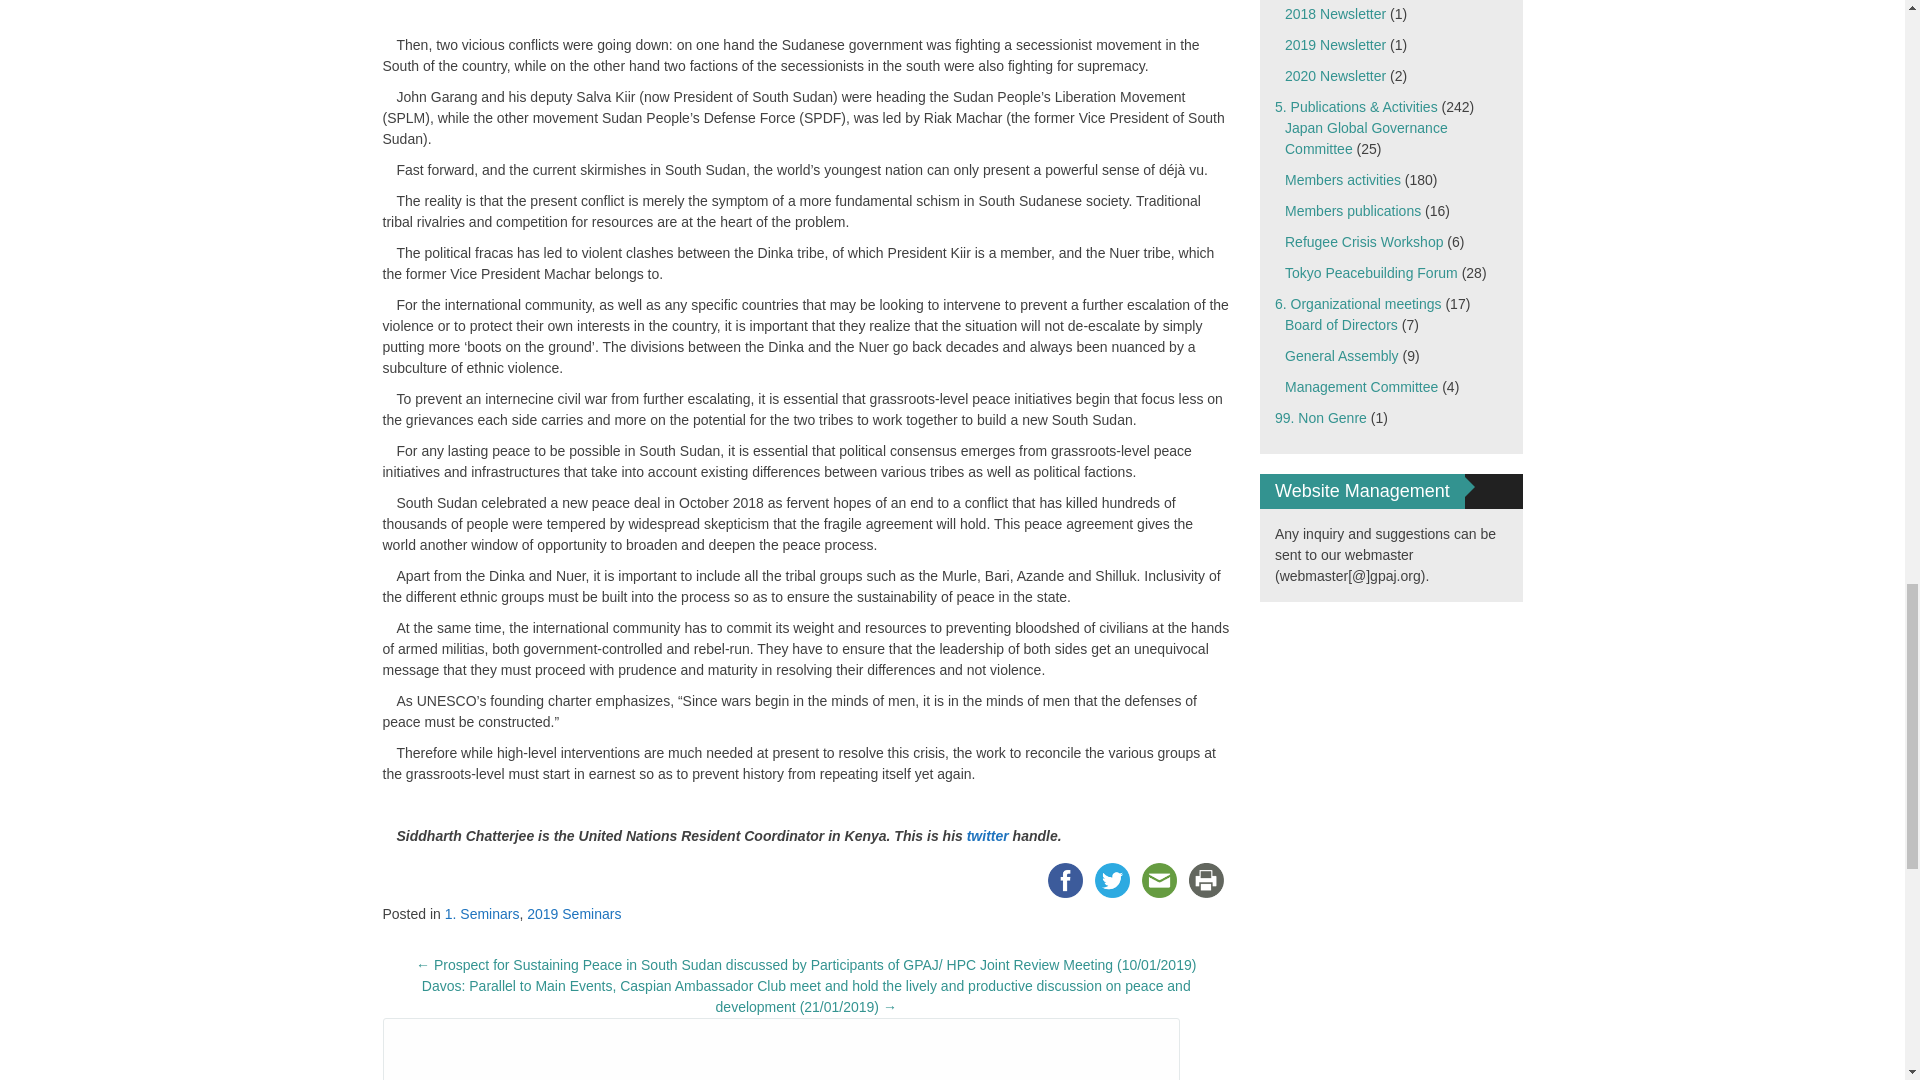  Describe the element at coordinates (1065, 880) in the screenshot. I see `facebook` at that location.